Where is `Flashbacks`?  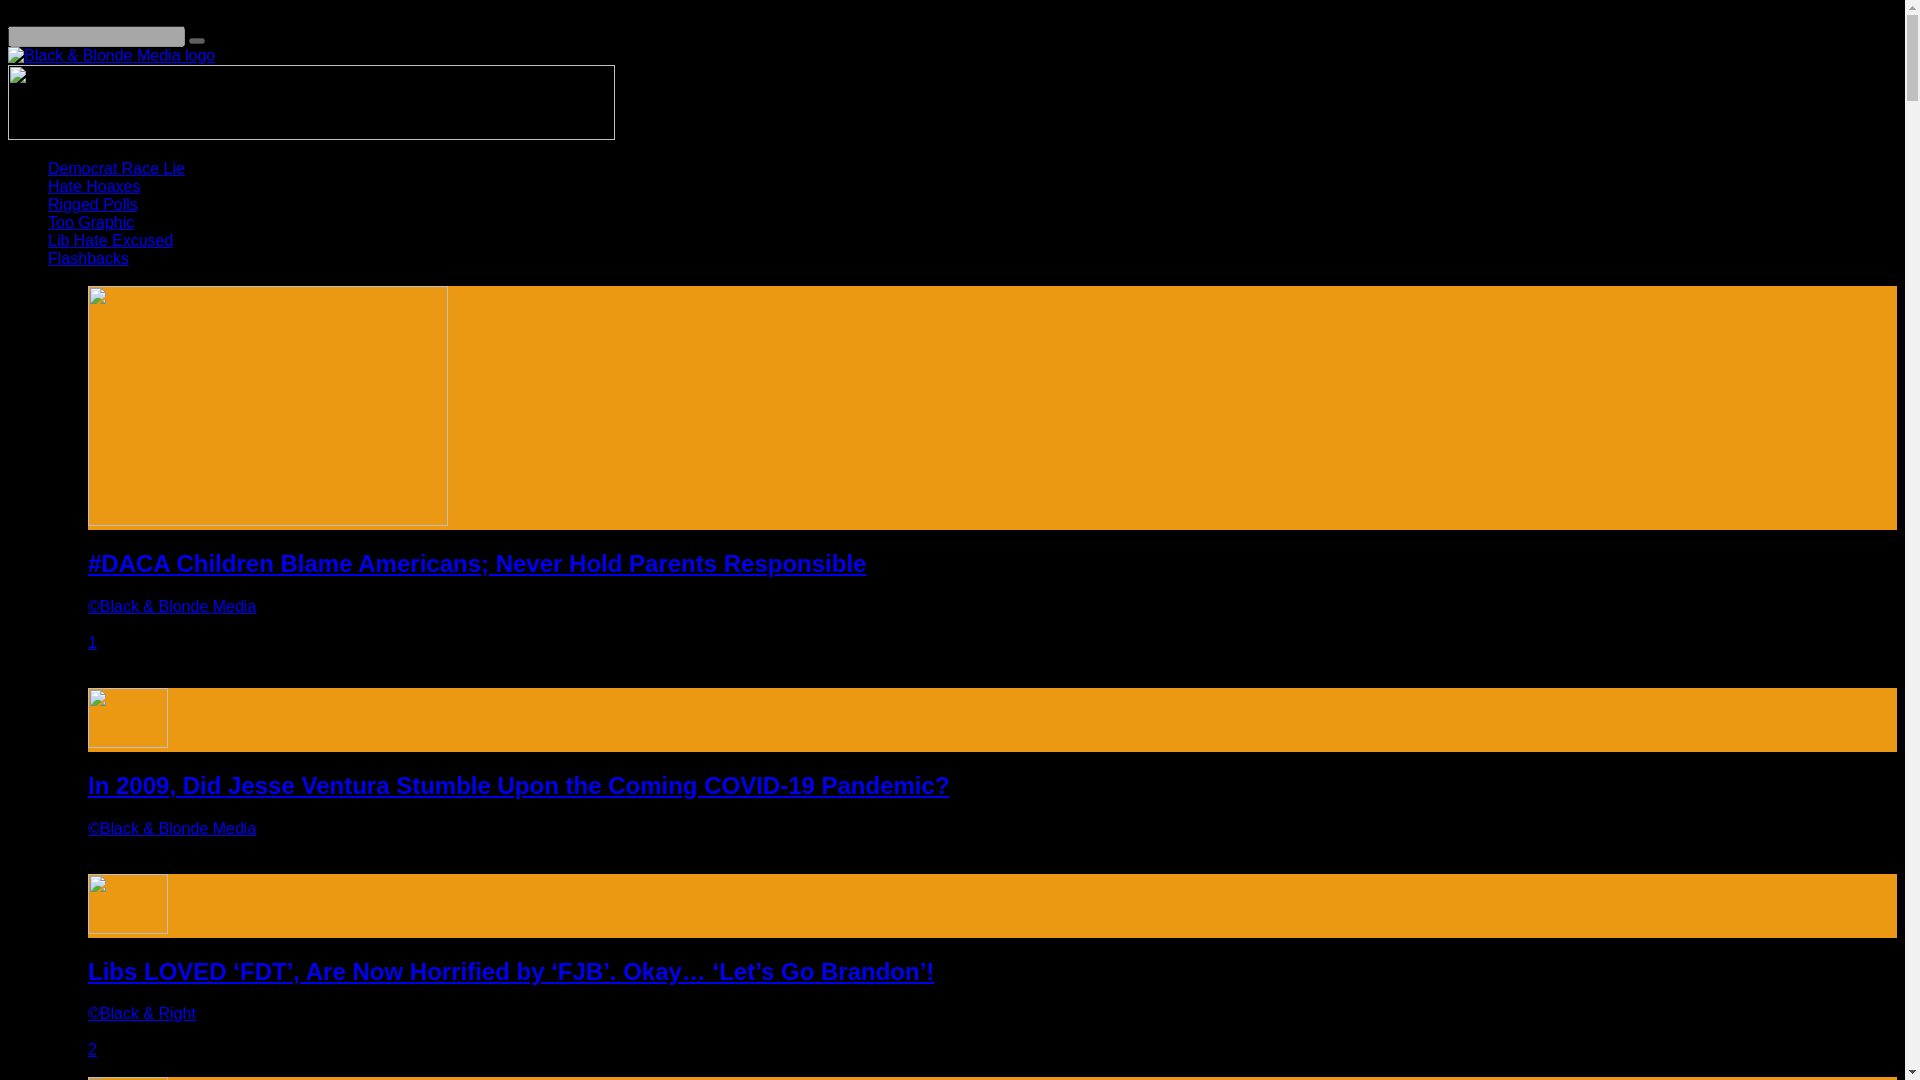 Flashbacks is located at coordinates (88, 258).